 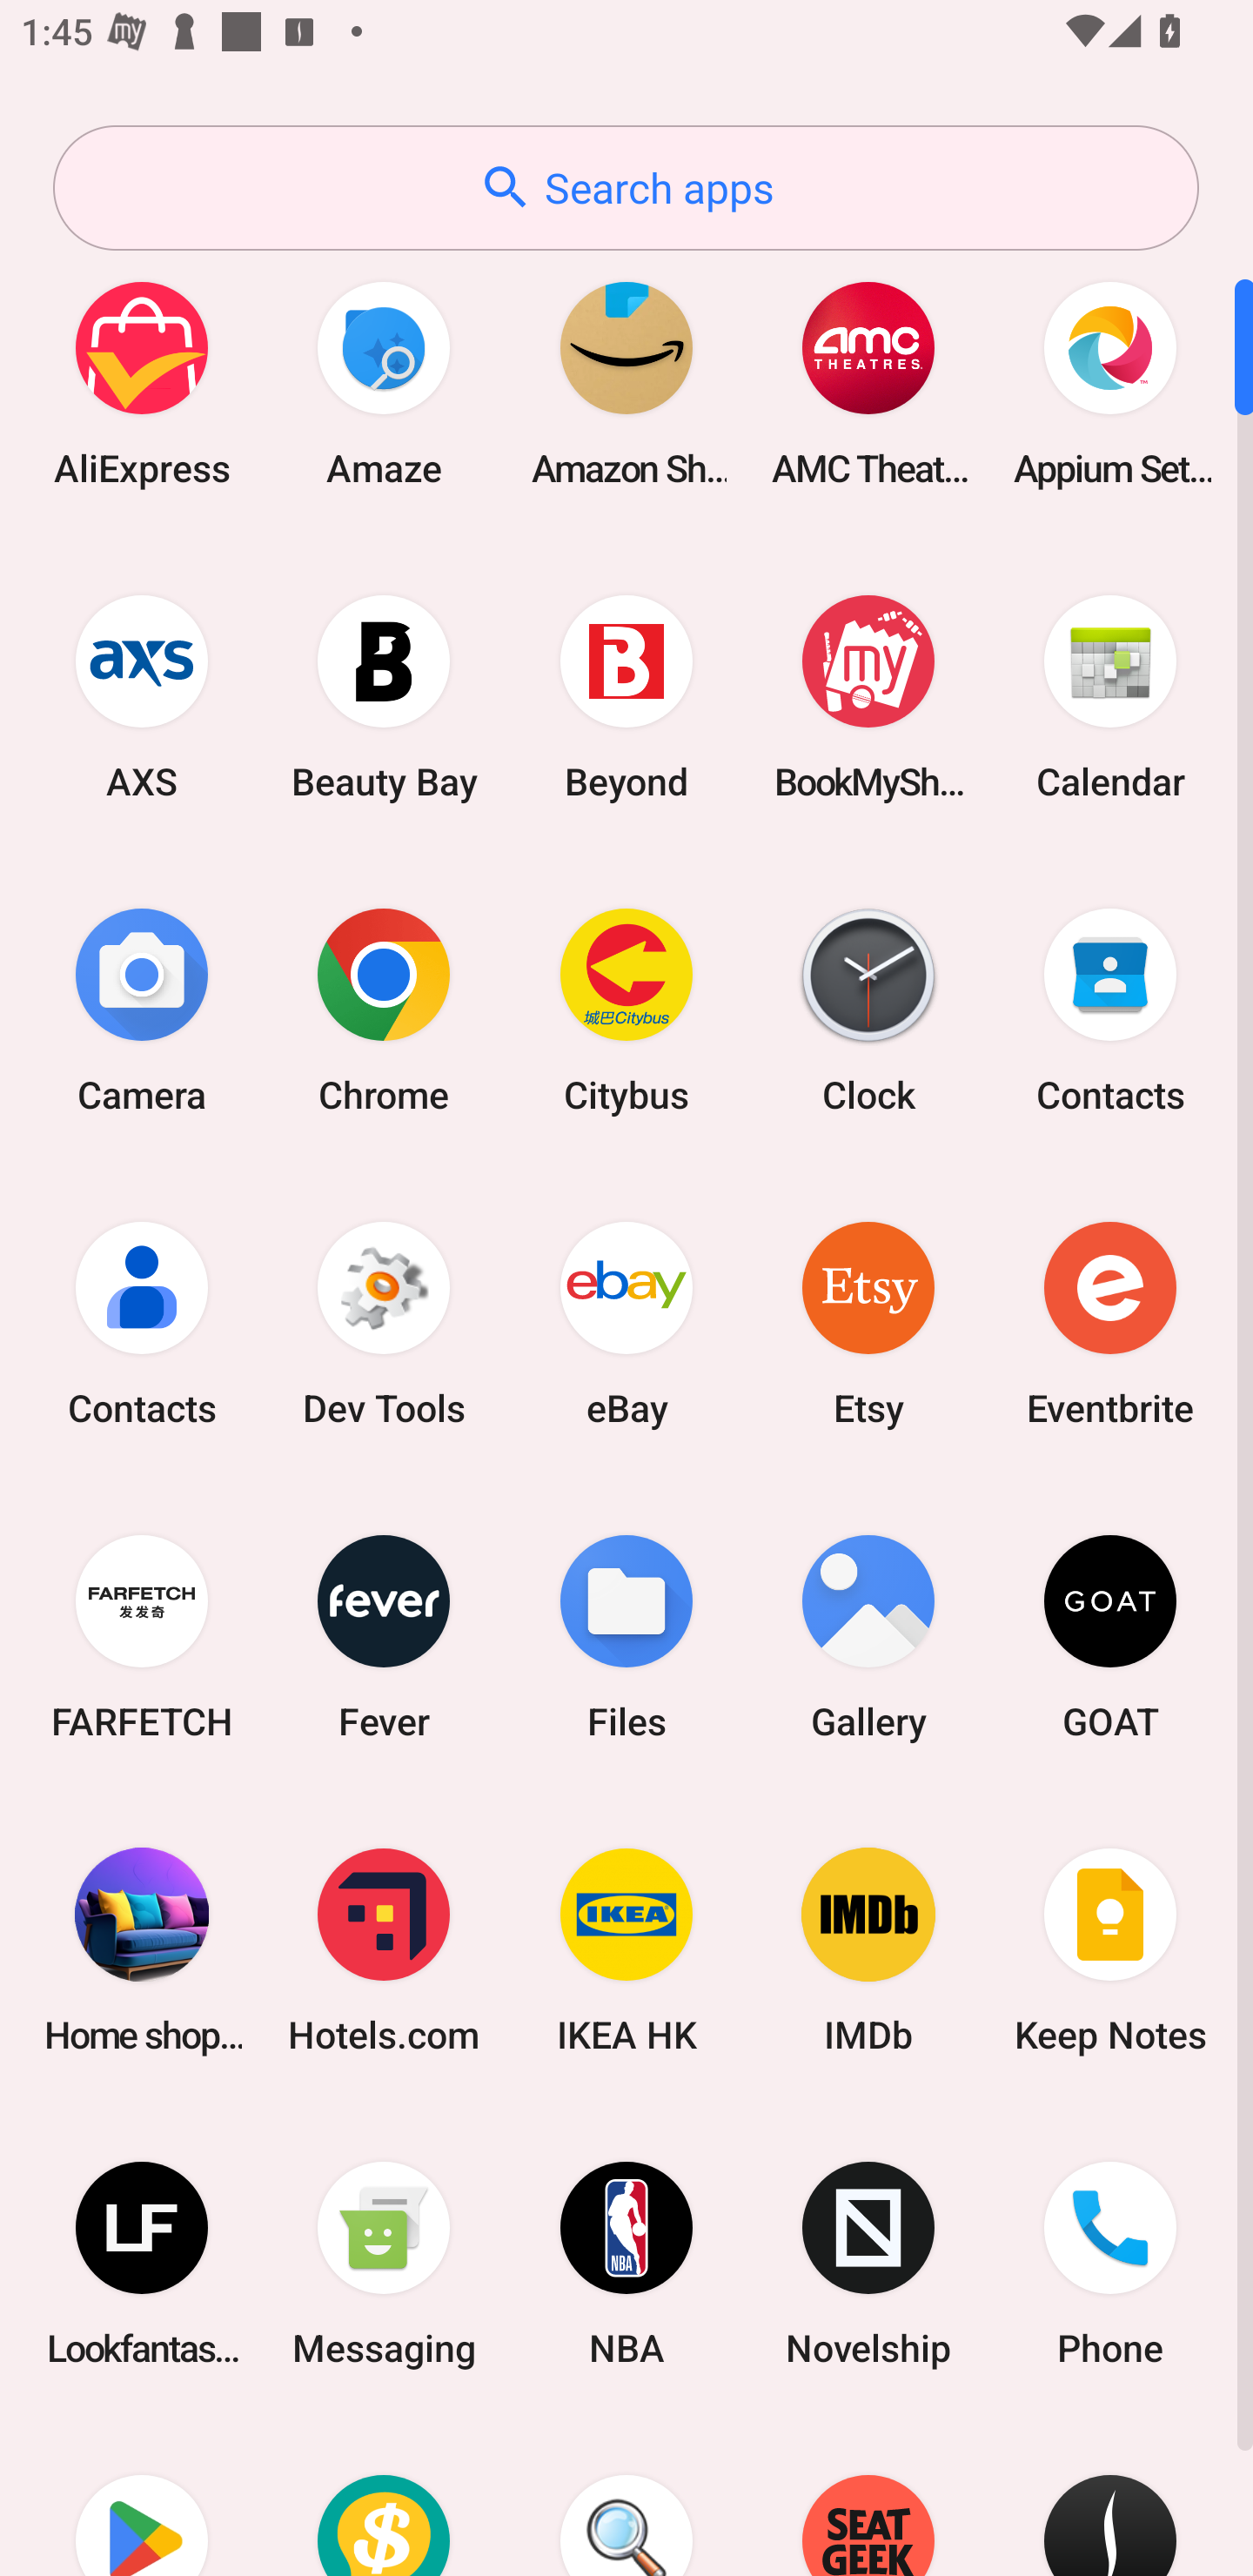 I want to click on Appium Settings, so click(x=1110, y=383).